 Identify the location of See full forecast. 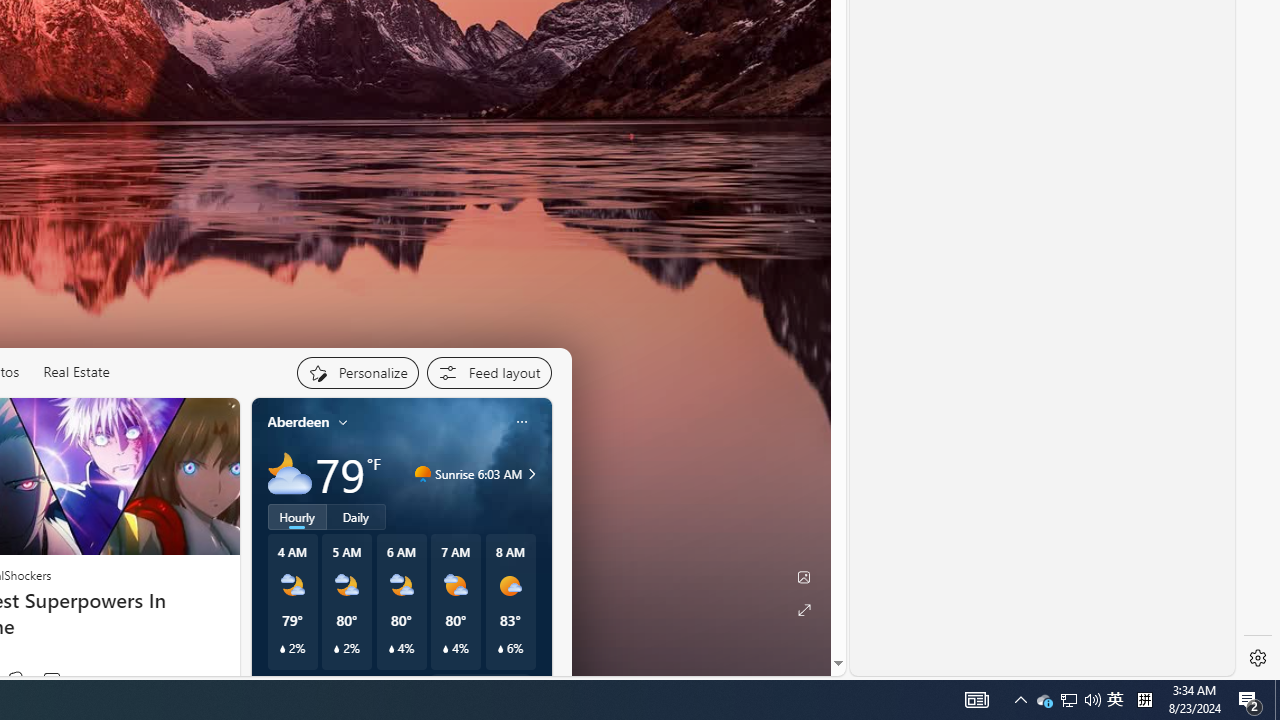
(480, 685).